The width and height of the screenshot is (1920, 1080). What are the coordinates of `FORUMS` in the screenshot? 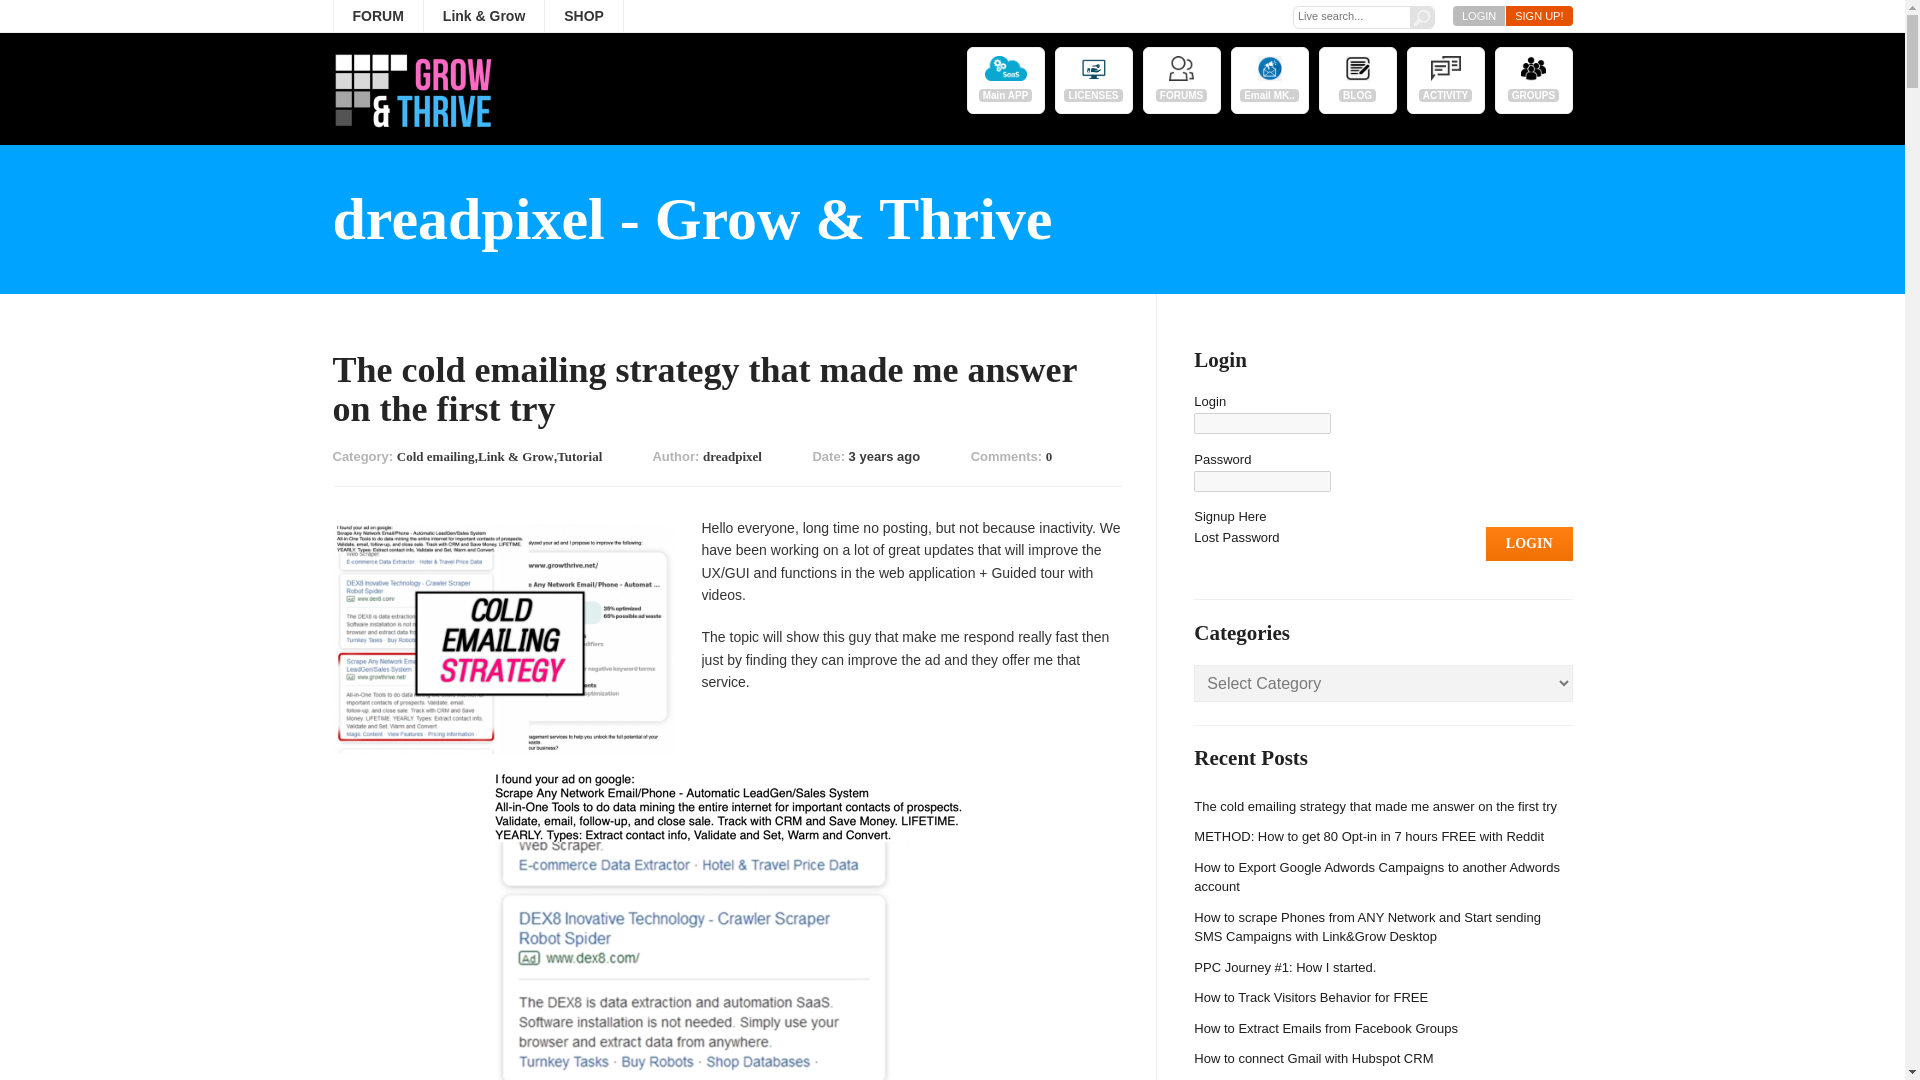 It's located at (1182, 80).